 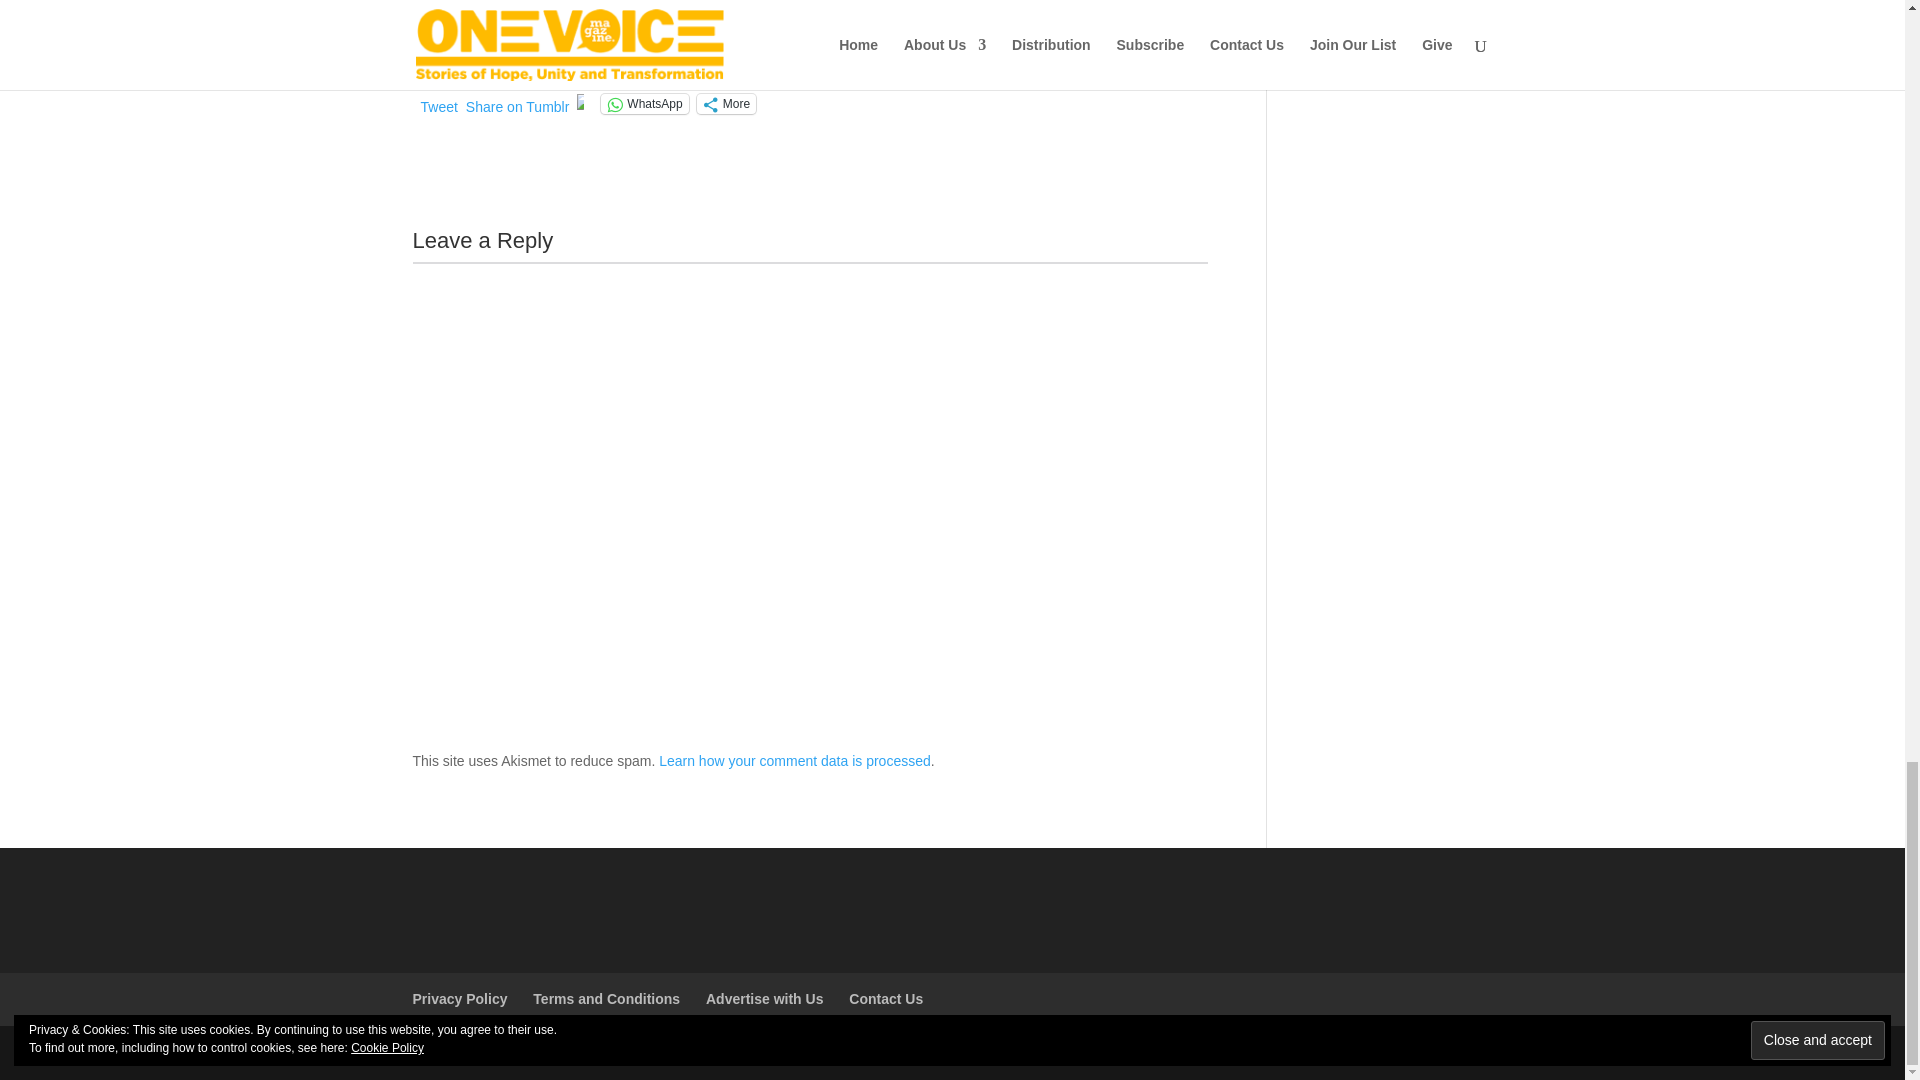 What do you see at coordinates (794, 760) in the screenshot?
I see `Learn how your comment data is processed` at bounding box center [794, 760].